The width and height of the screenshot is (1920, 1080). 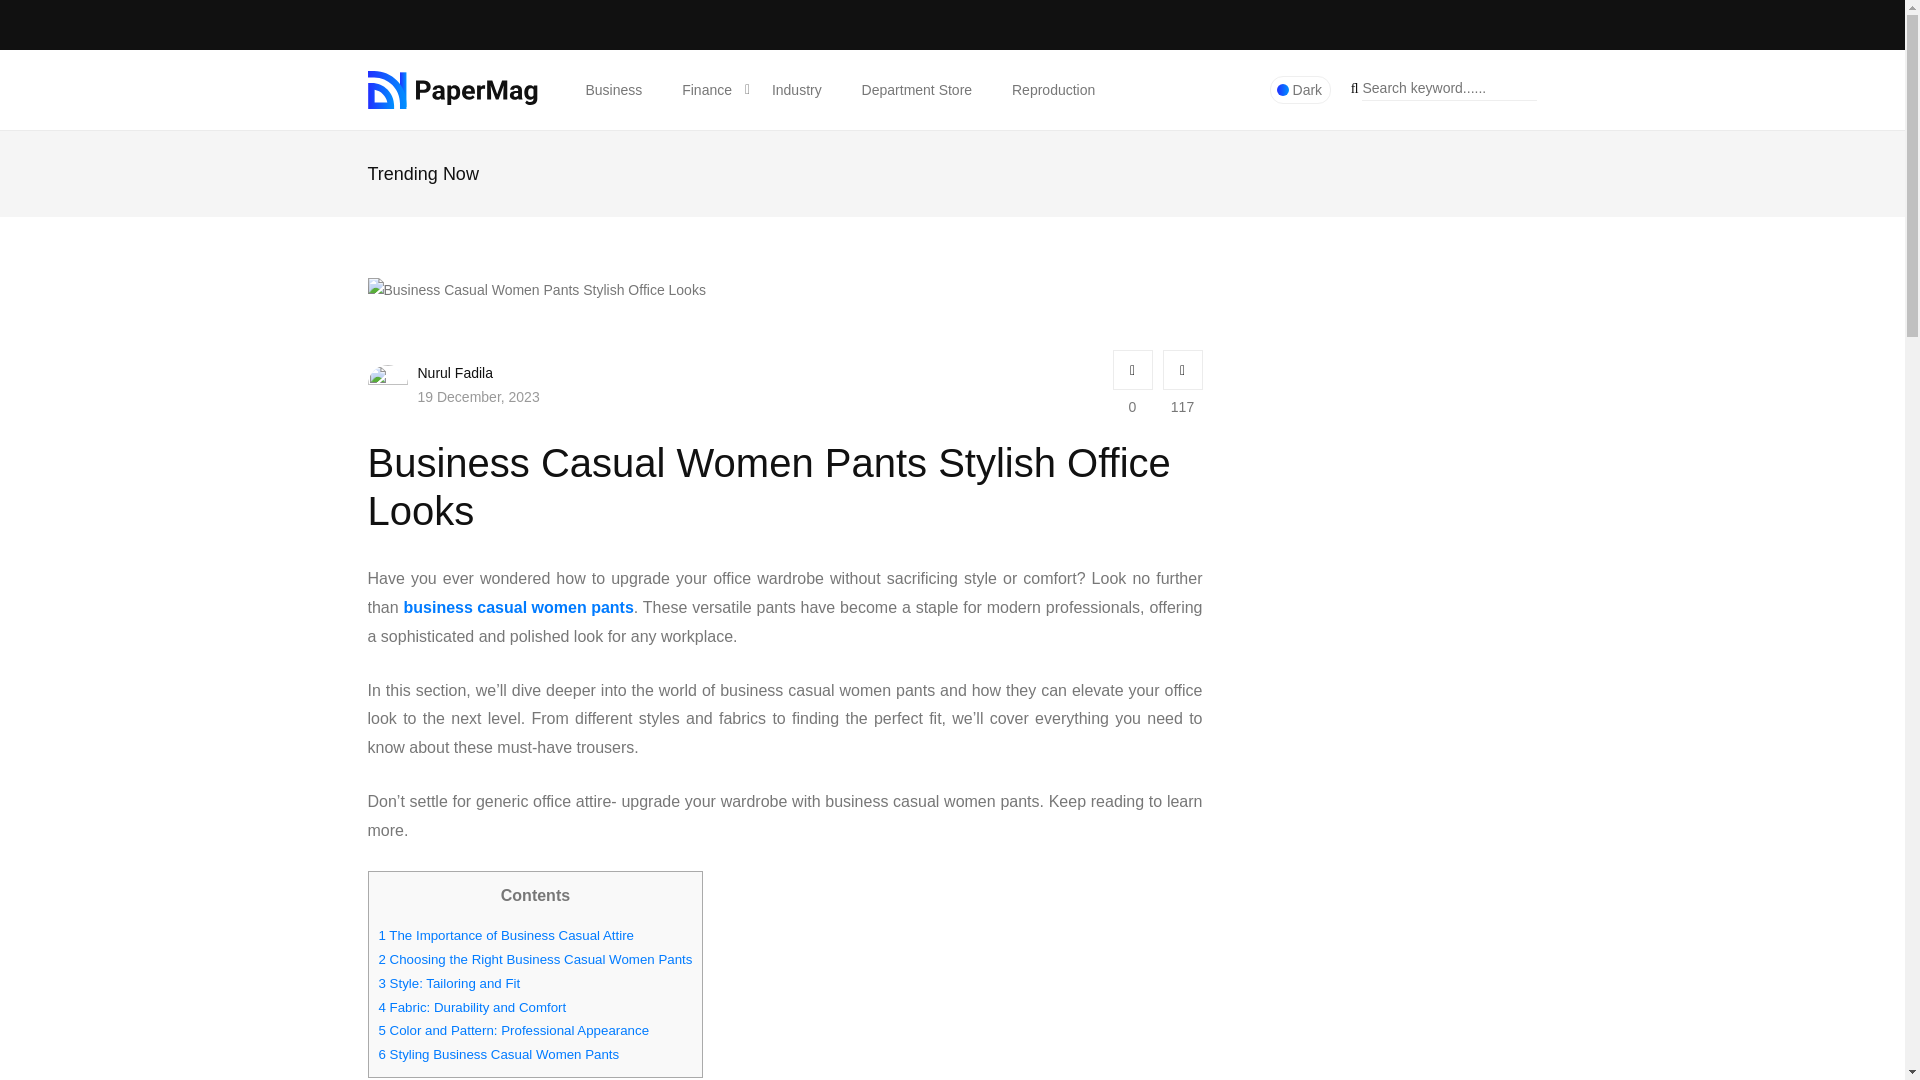 I want to click on 1 The Importance of Business Casual Attire, so click(x=506, y=936).